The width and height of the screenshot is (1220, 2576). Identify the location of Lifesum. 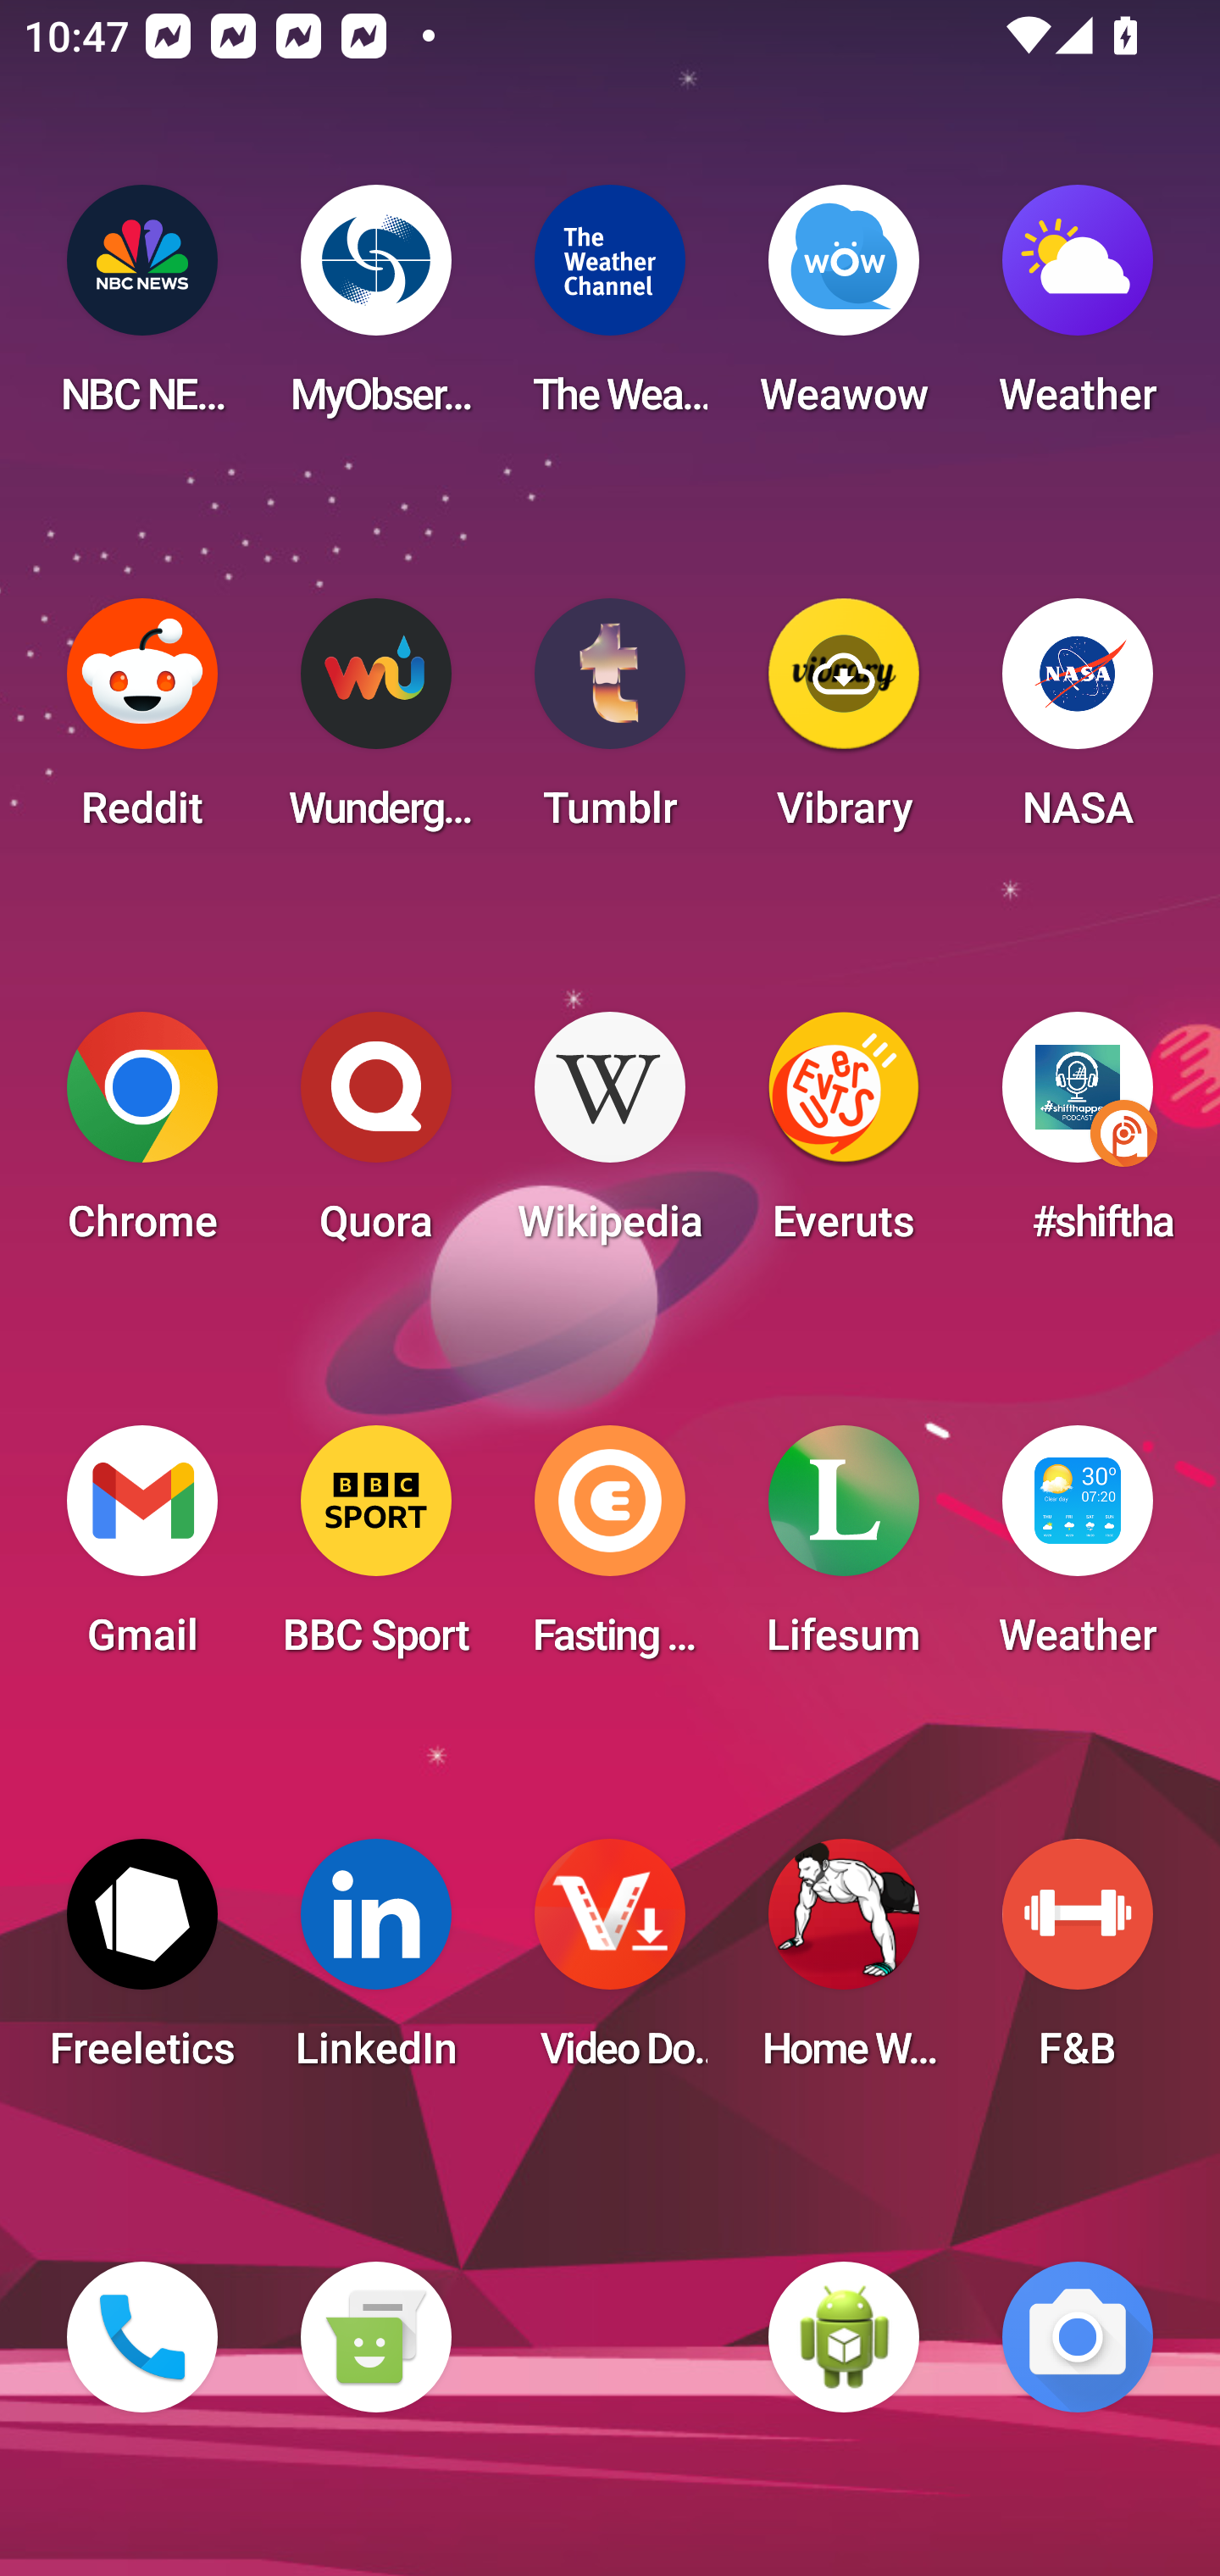
(844, 1551).